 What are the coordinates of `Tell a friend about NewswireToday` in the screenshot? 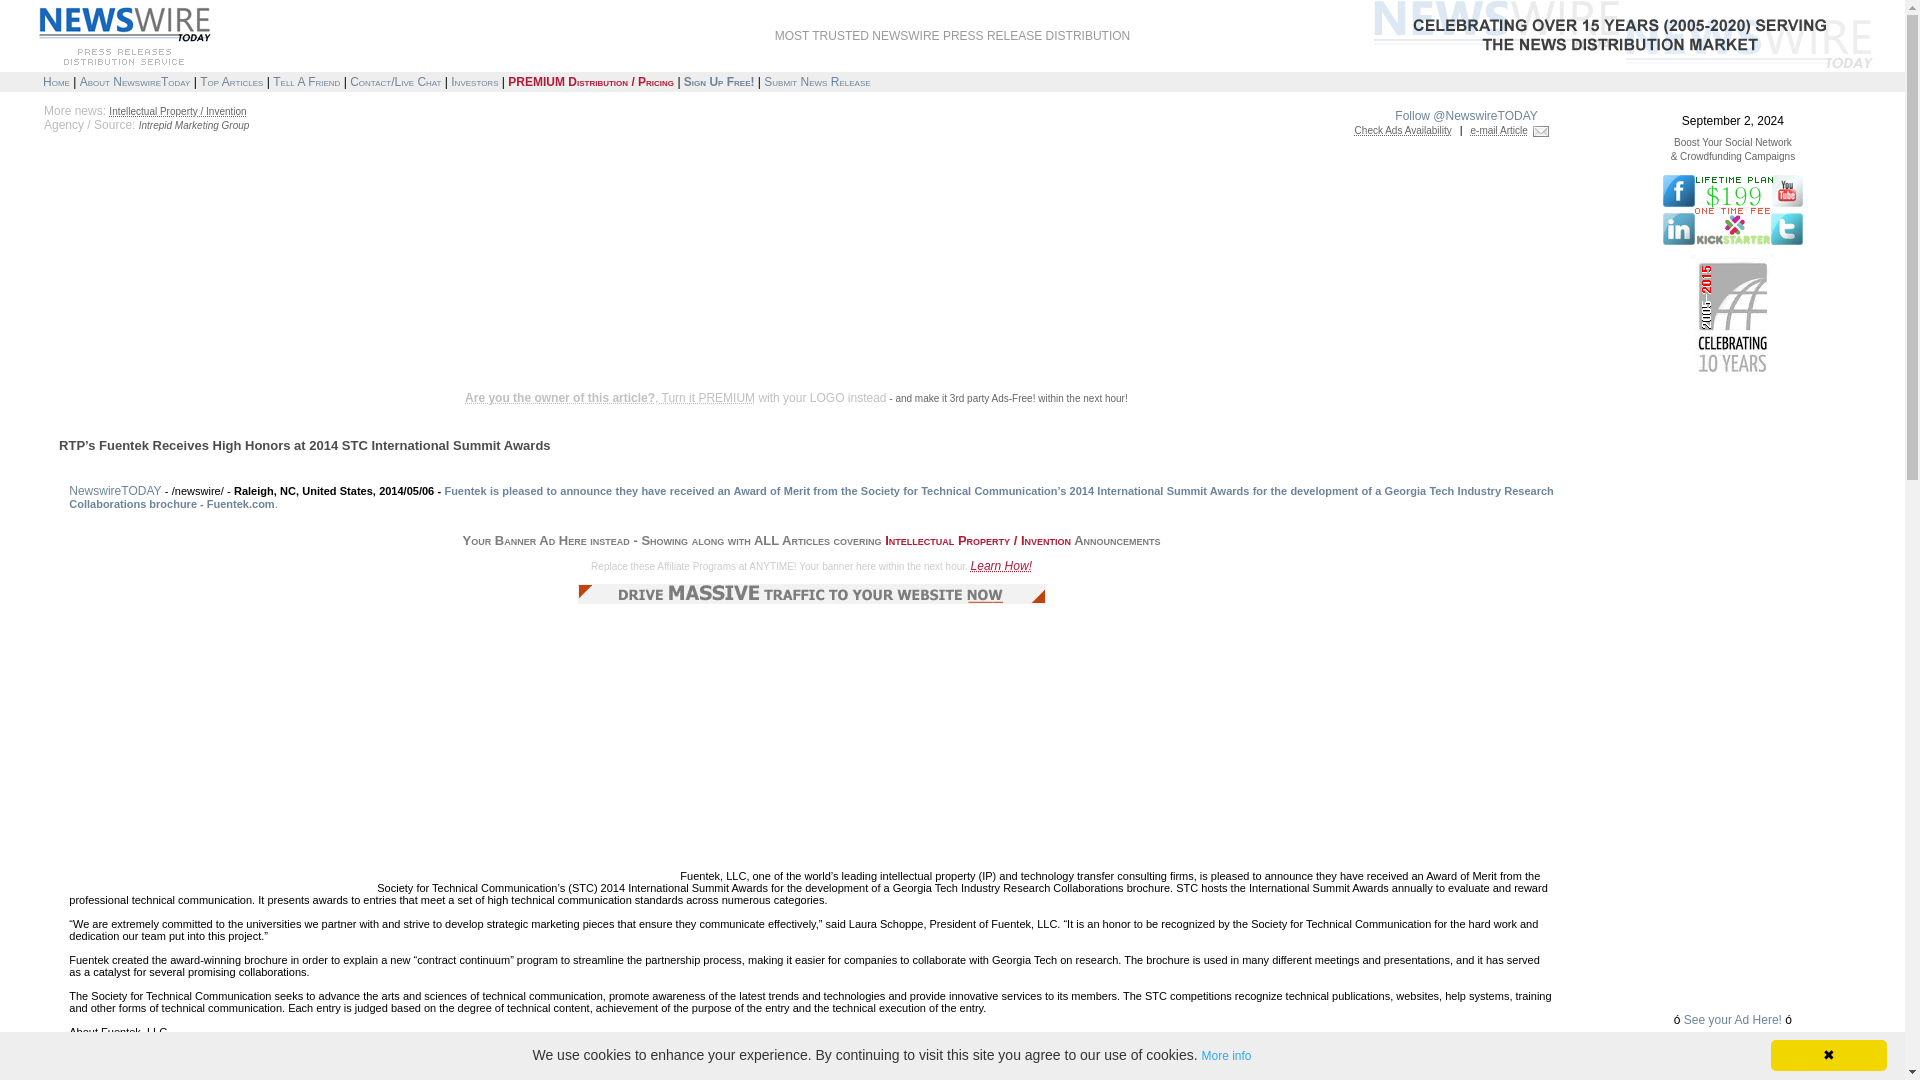 It's located at (306, 81).